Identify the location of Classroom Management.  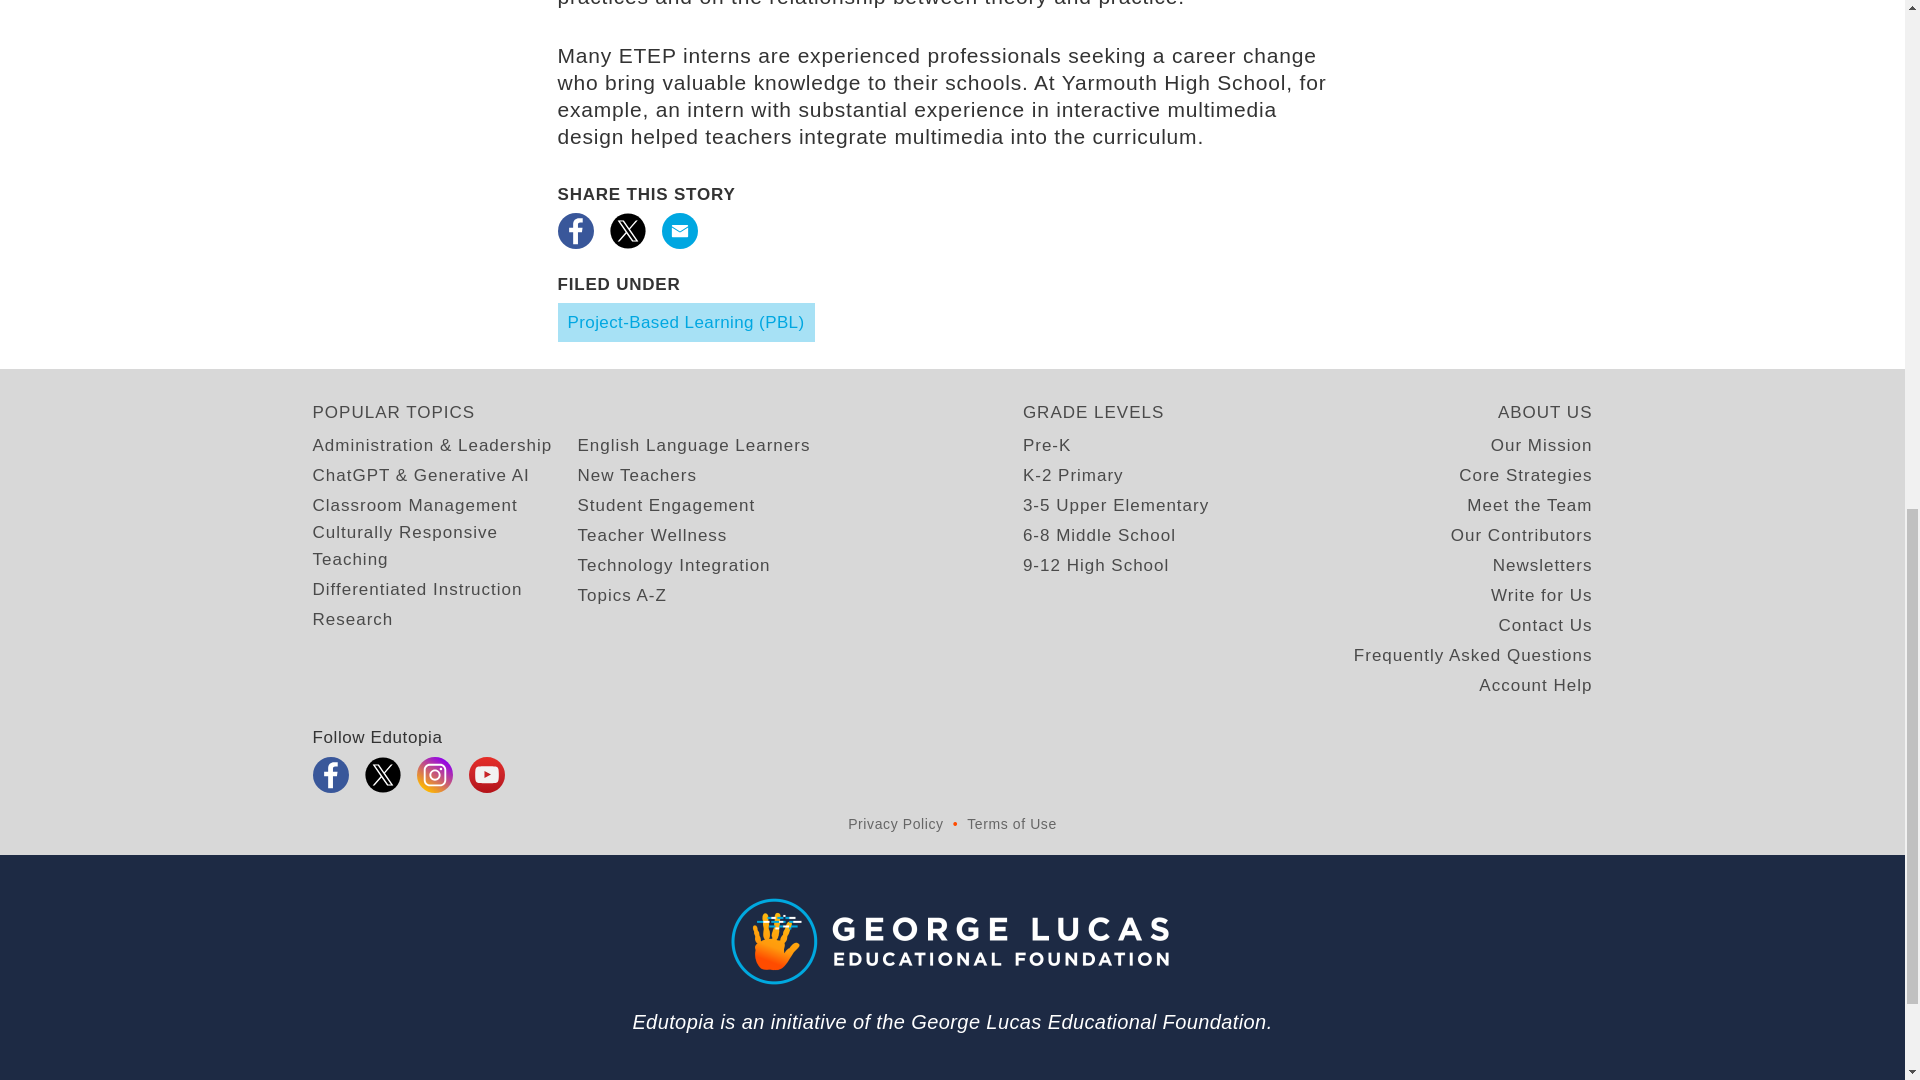
(408, 388).